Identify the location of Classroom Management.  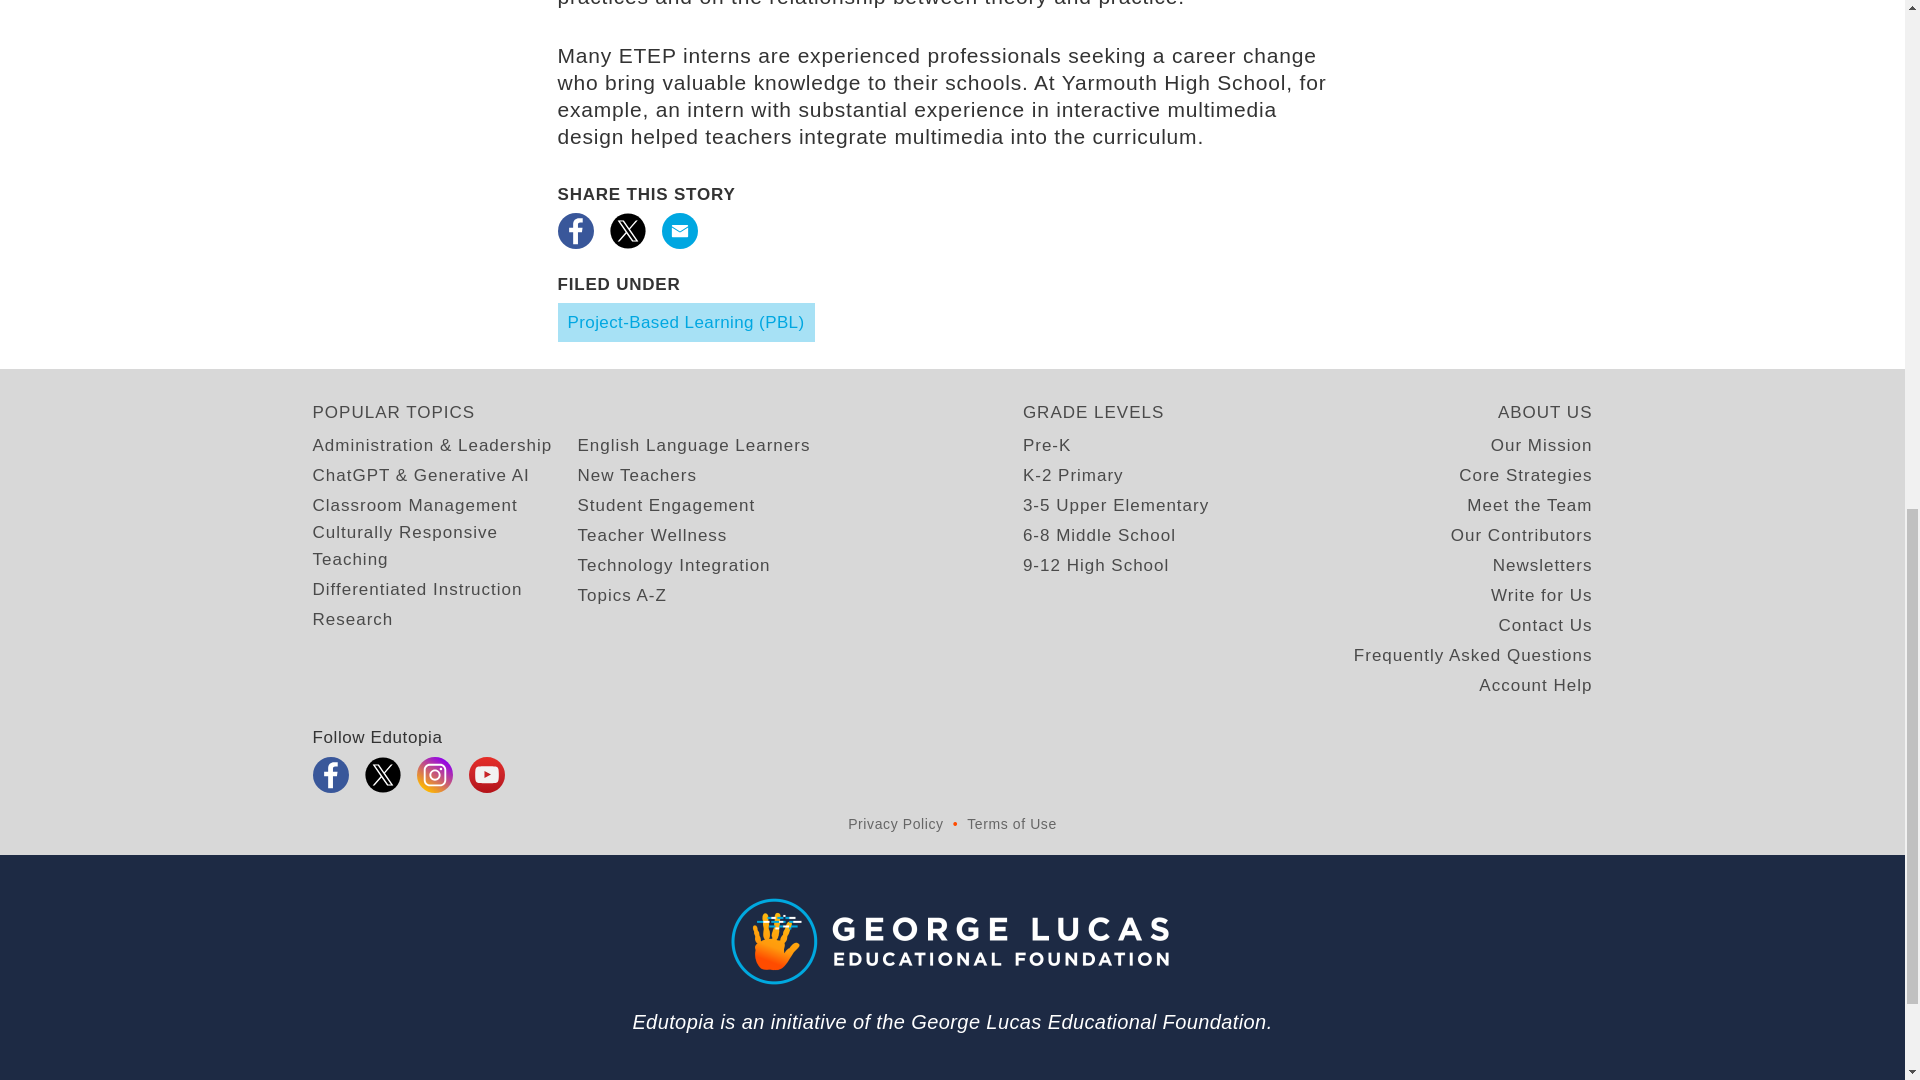
(408, 388).